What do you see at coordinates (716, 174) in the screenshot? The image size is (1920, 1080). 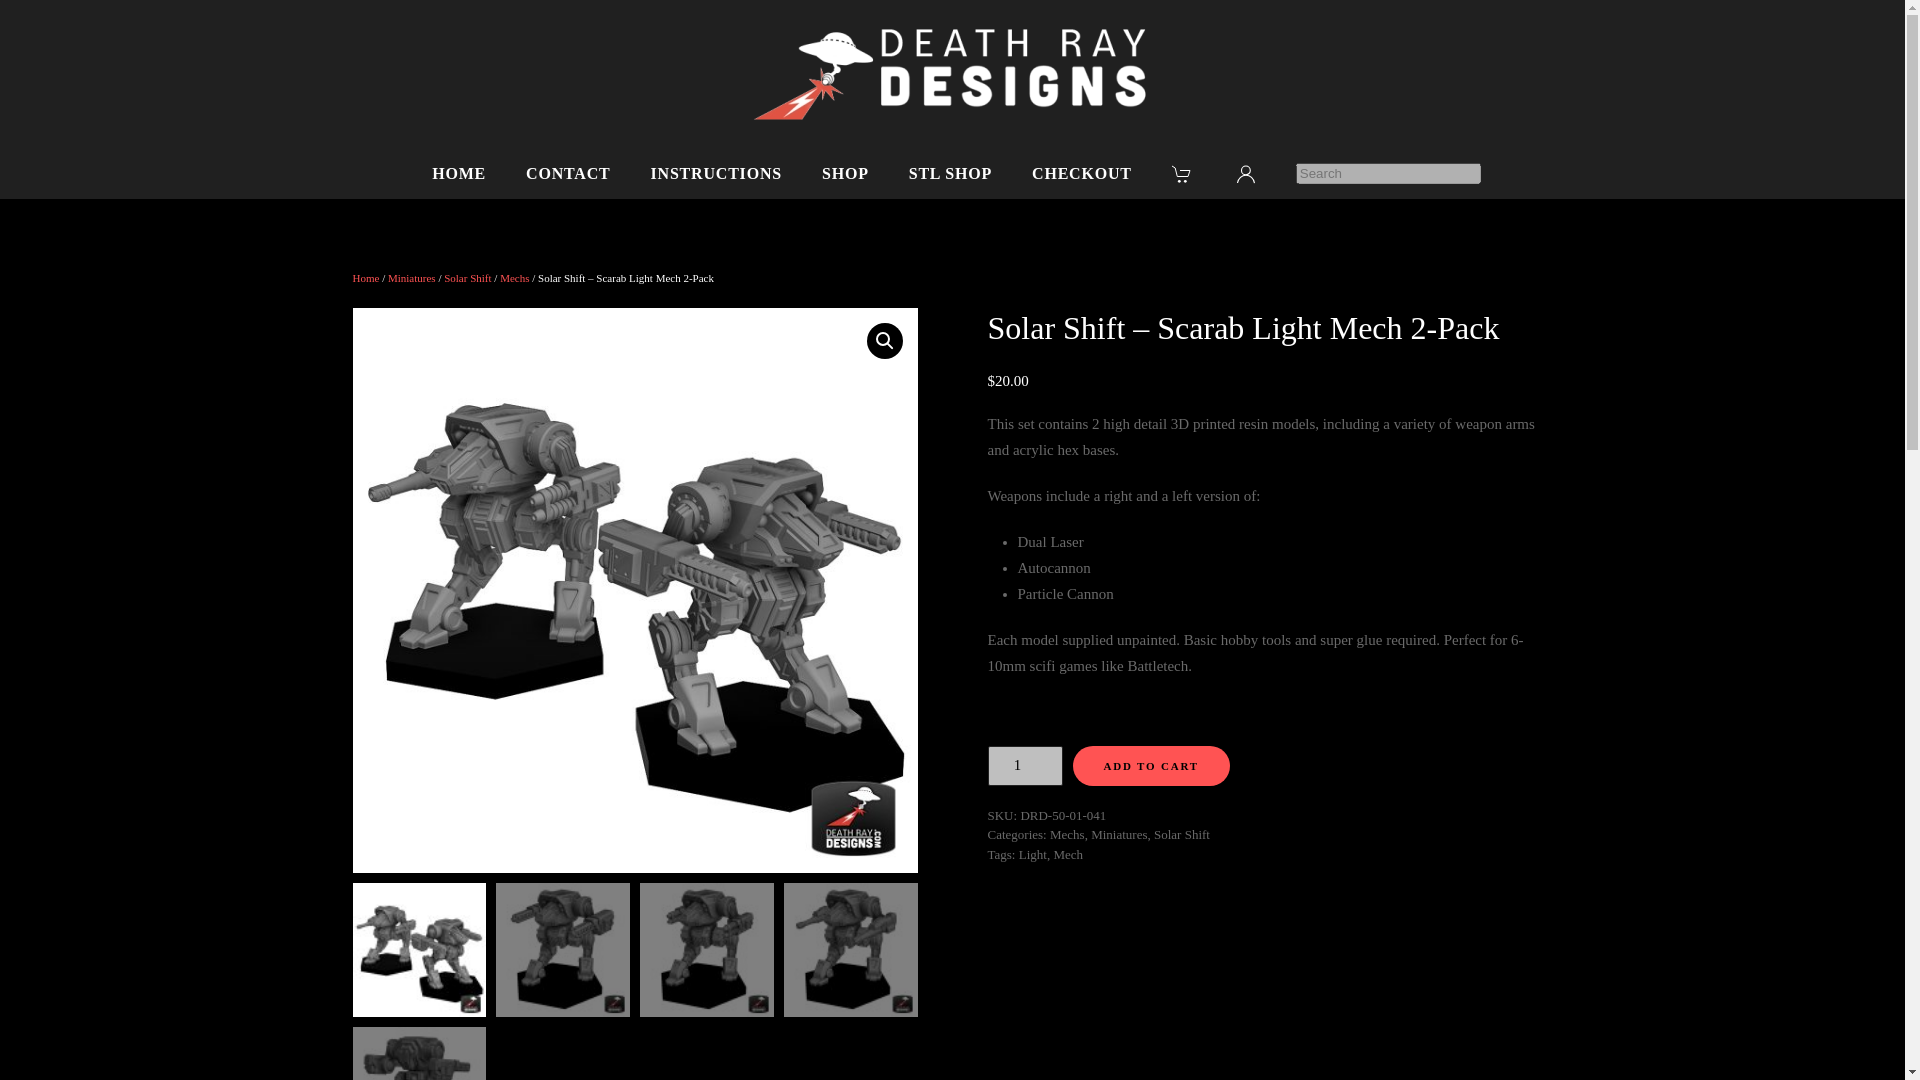 I see `INSTRUCTIONS` at bounding box center [716, 174].